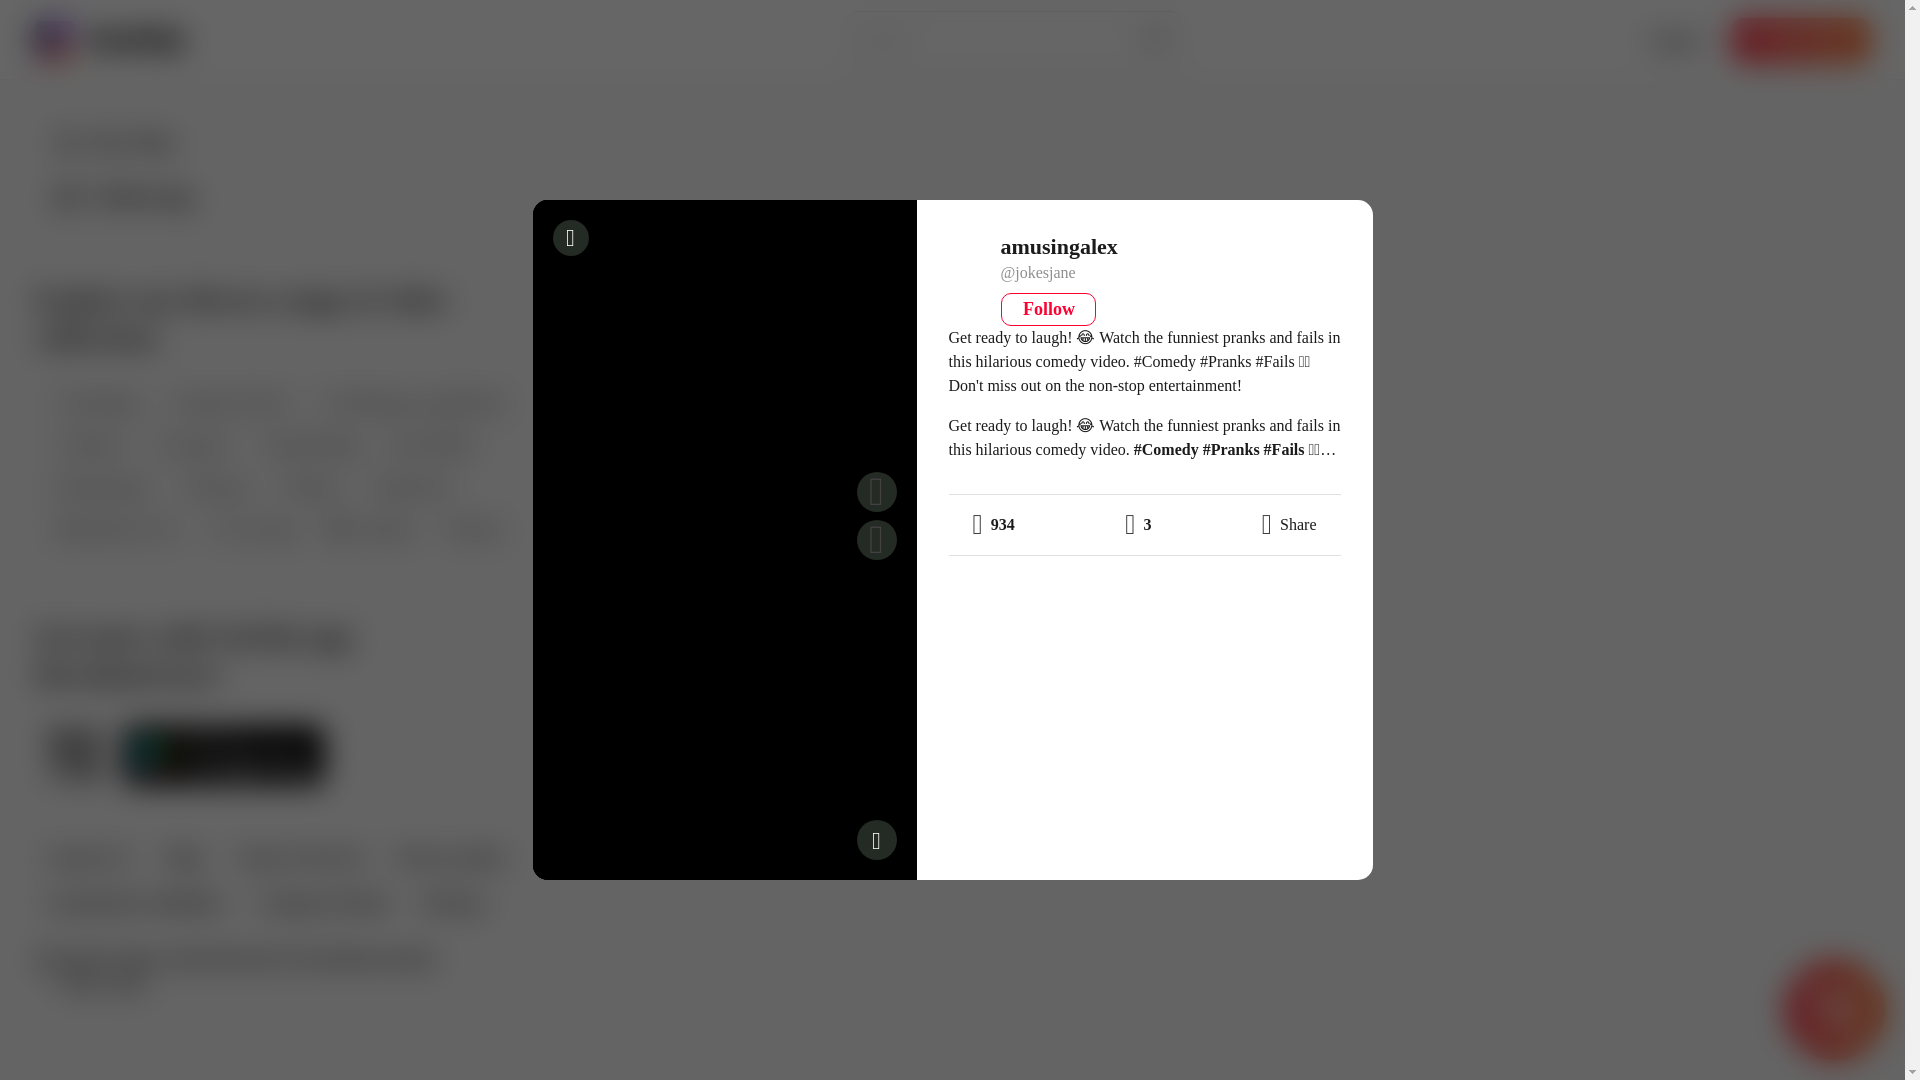 This screenshot has height=1080, width=1920. I want to click on Contact Us, so click(88, 860).